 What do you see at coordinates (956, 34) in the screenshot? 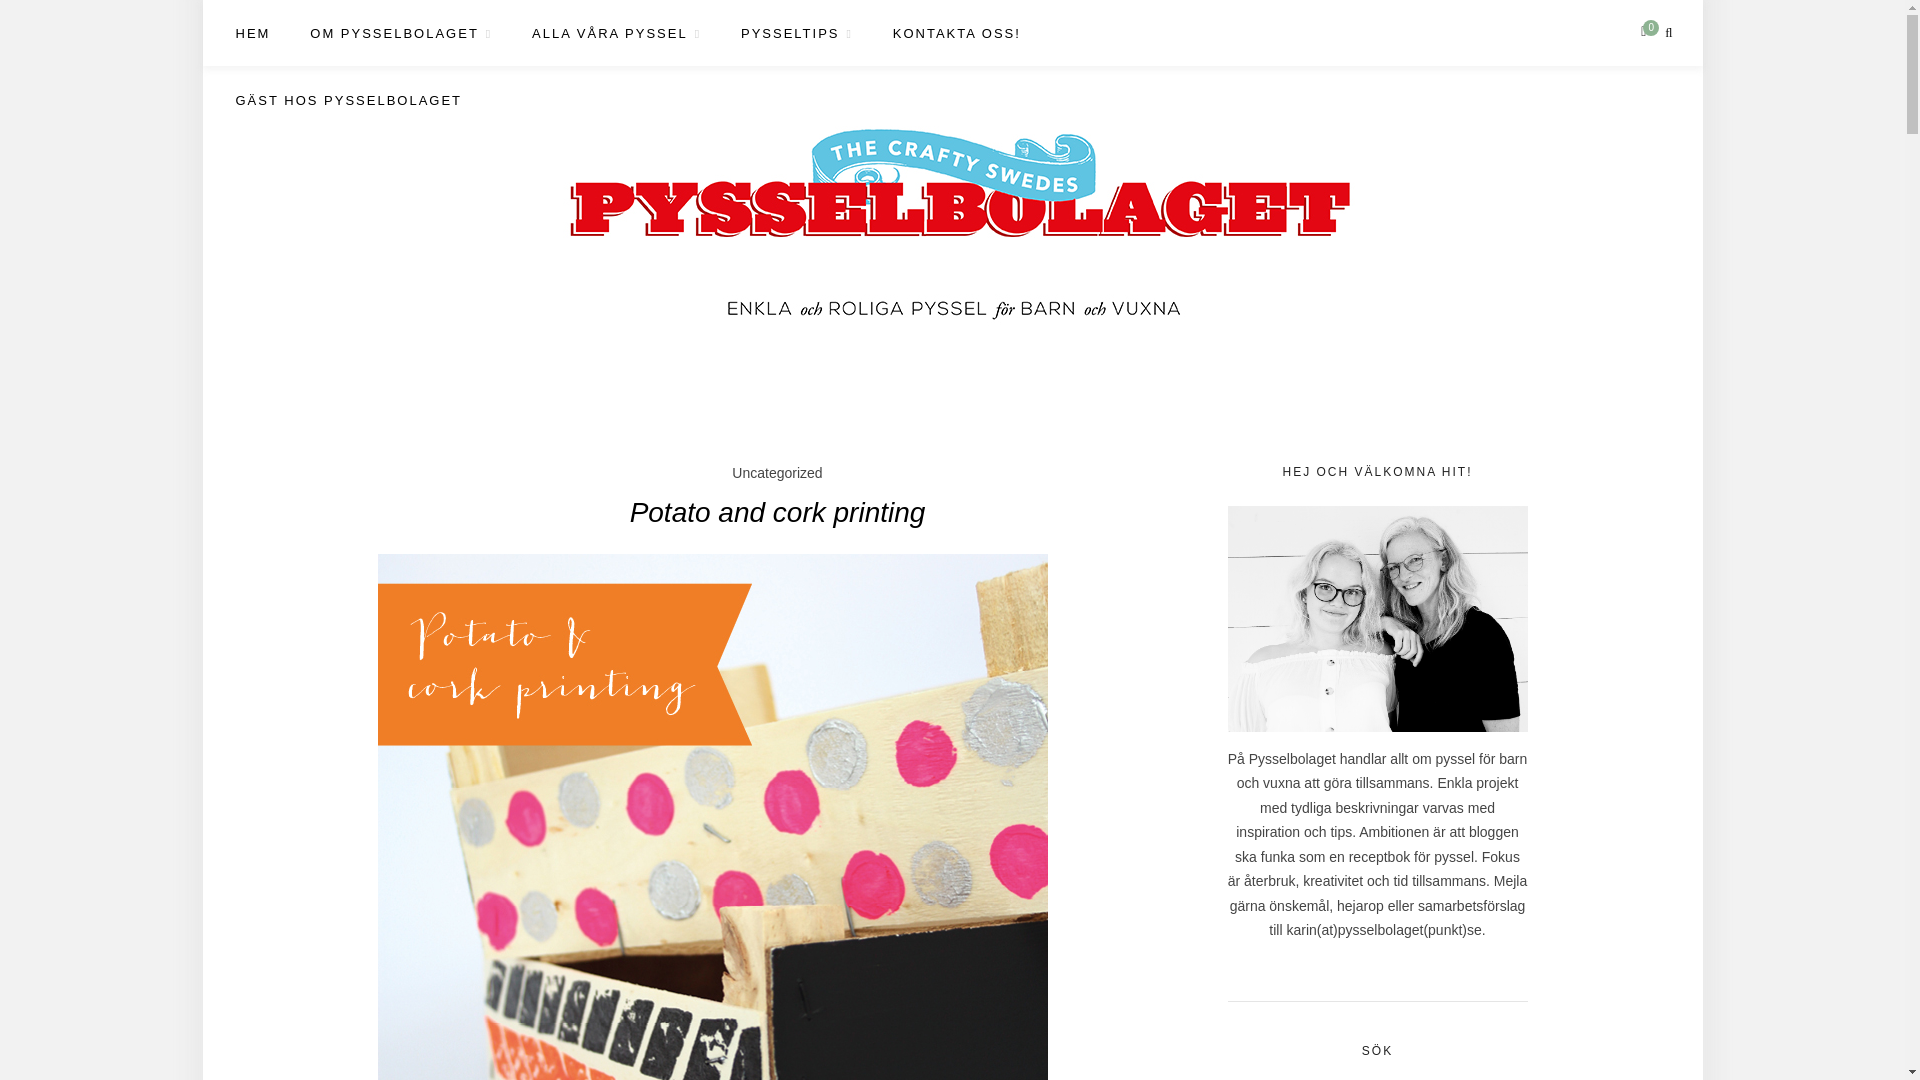
I see `KONTAKTA OSS!` at bounding box center [956, 34].